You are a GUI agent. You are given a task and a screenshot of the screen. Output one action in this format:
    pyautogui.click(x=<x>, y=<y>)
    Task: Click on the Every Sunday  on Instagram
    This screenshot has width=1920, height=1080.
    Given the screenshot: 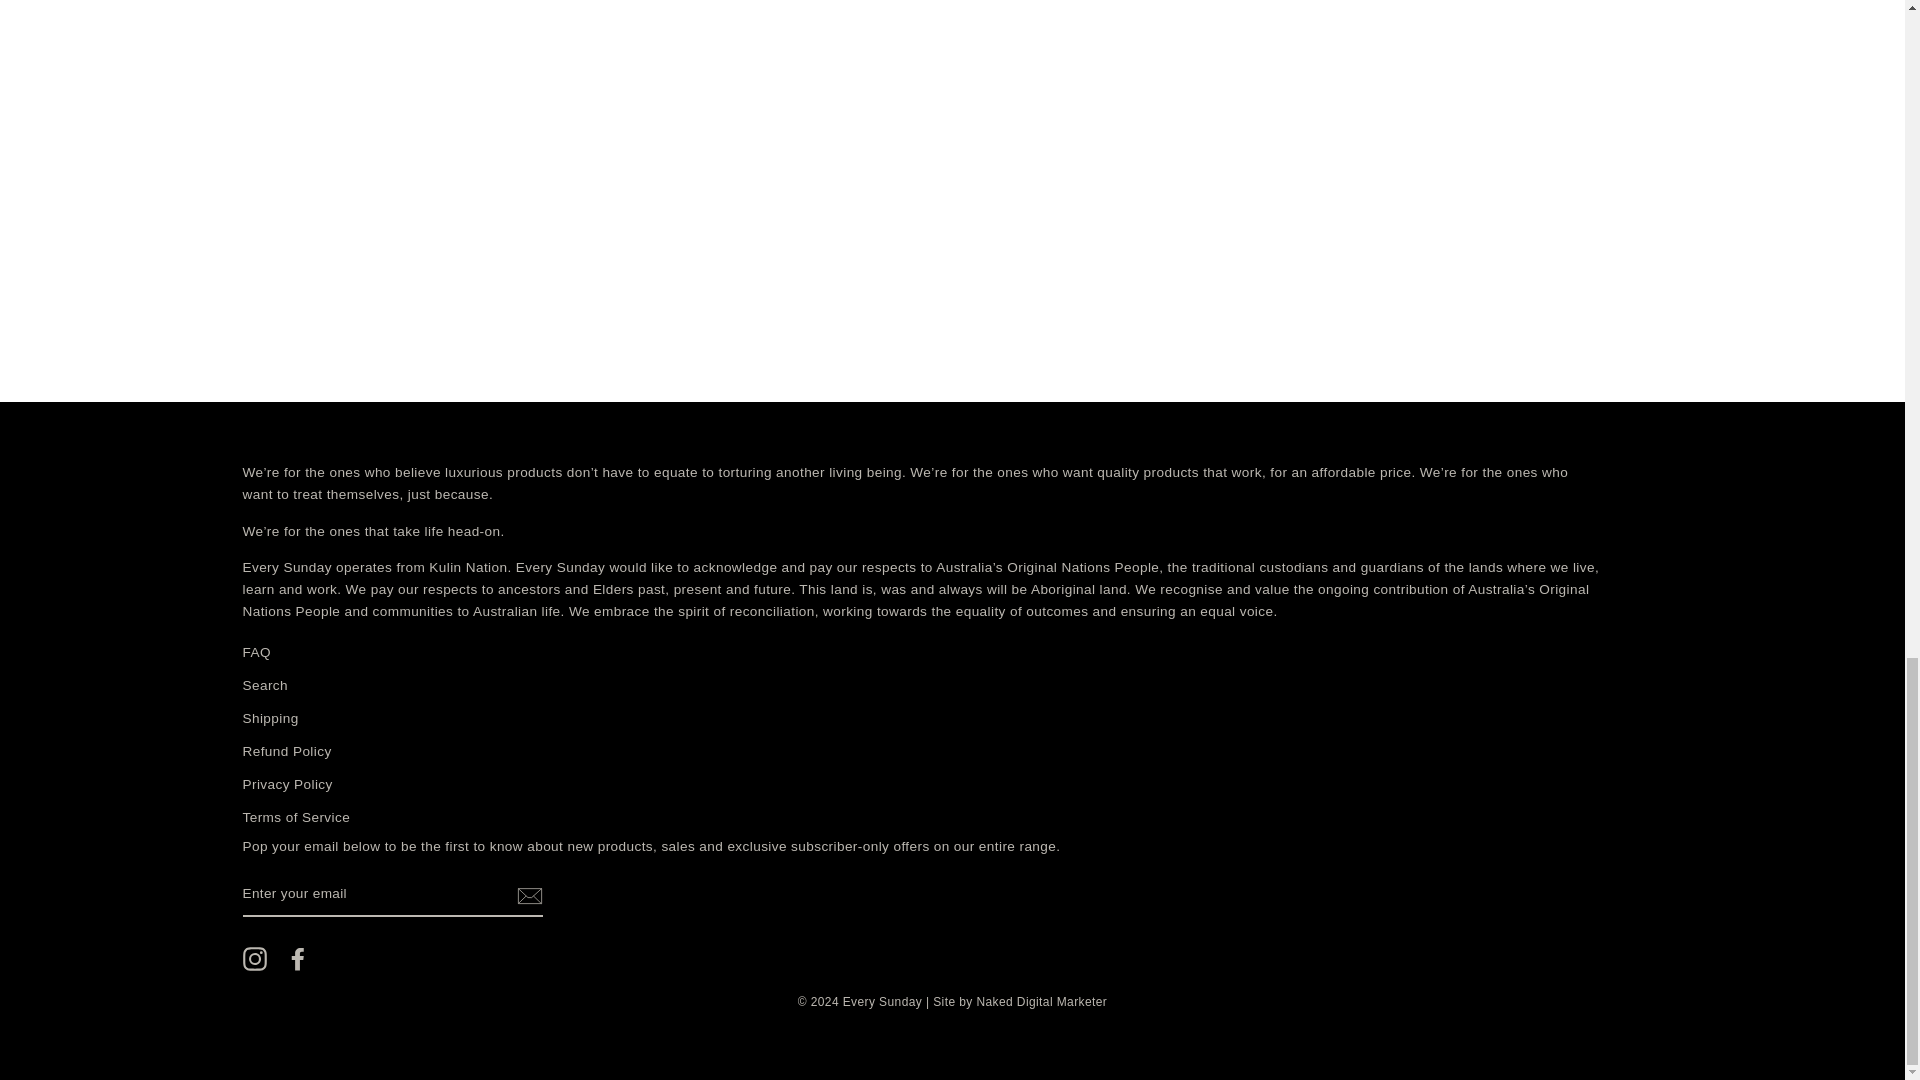 What is the action you would take?
    pyautogui.click(x=254, y=958)
    